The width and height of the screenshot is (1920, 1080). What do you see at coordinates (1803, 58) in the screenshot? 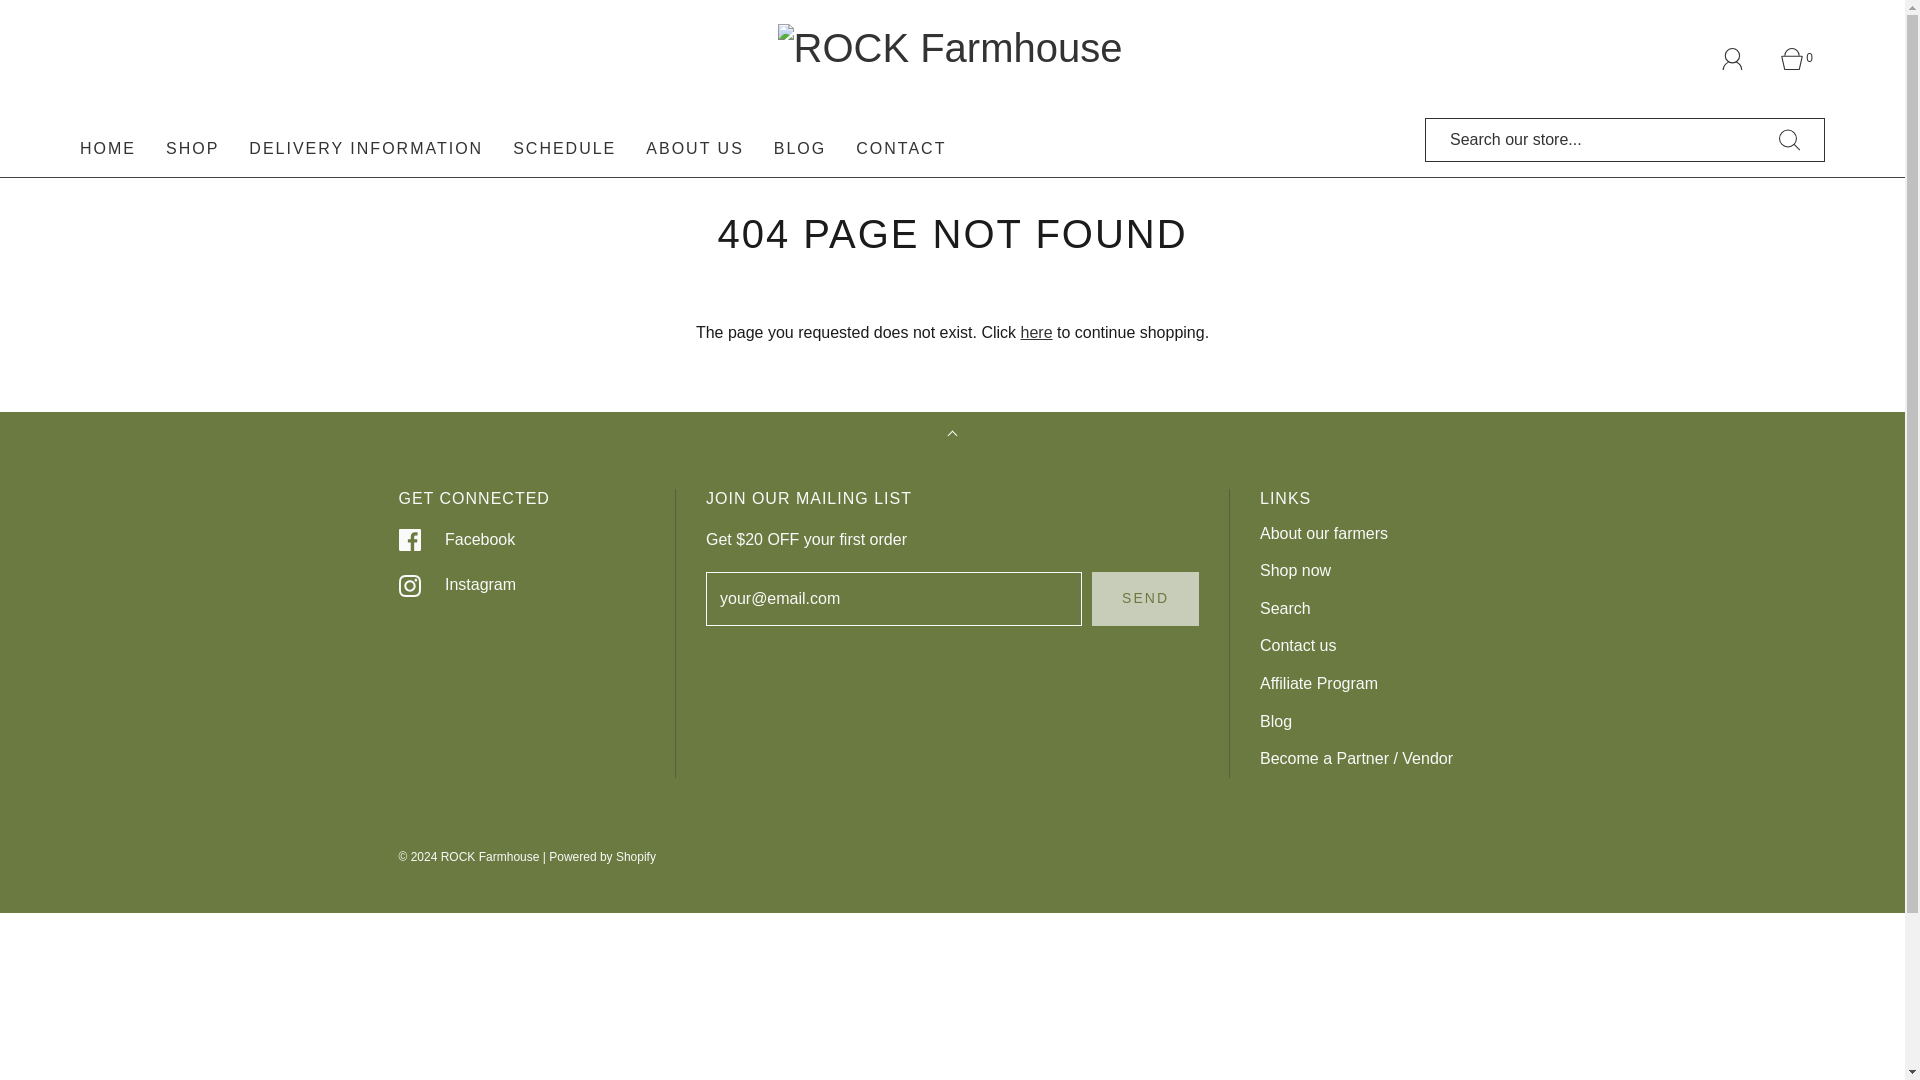
I see `Cart` at bounding box center [1803, 58].